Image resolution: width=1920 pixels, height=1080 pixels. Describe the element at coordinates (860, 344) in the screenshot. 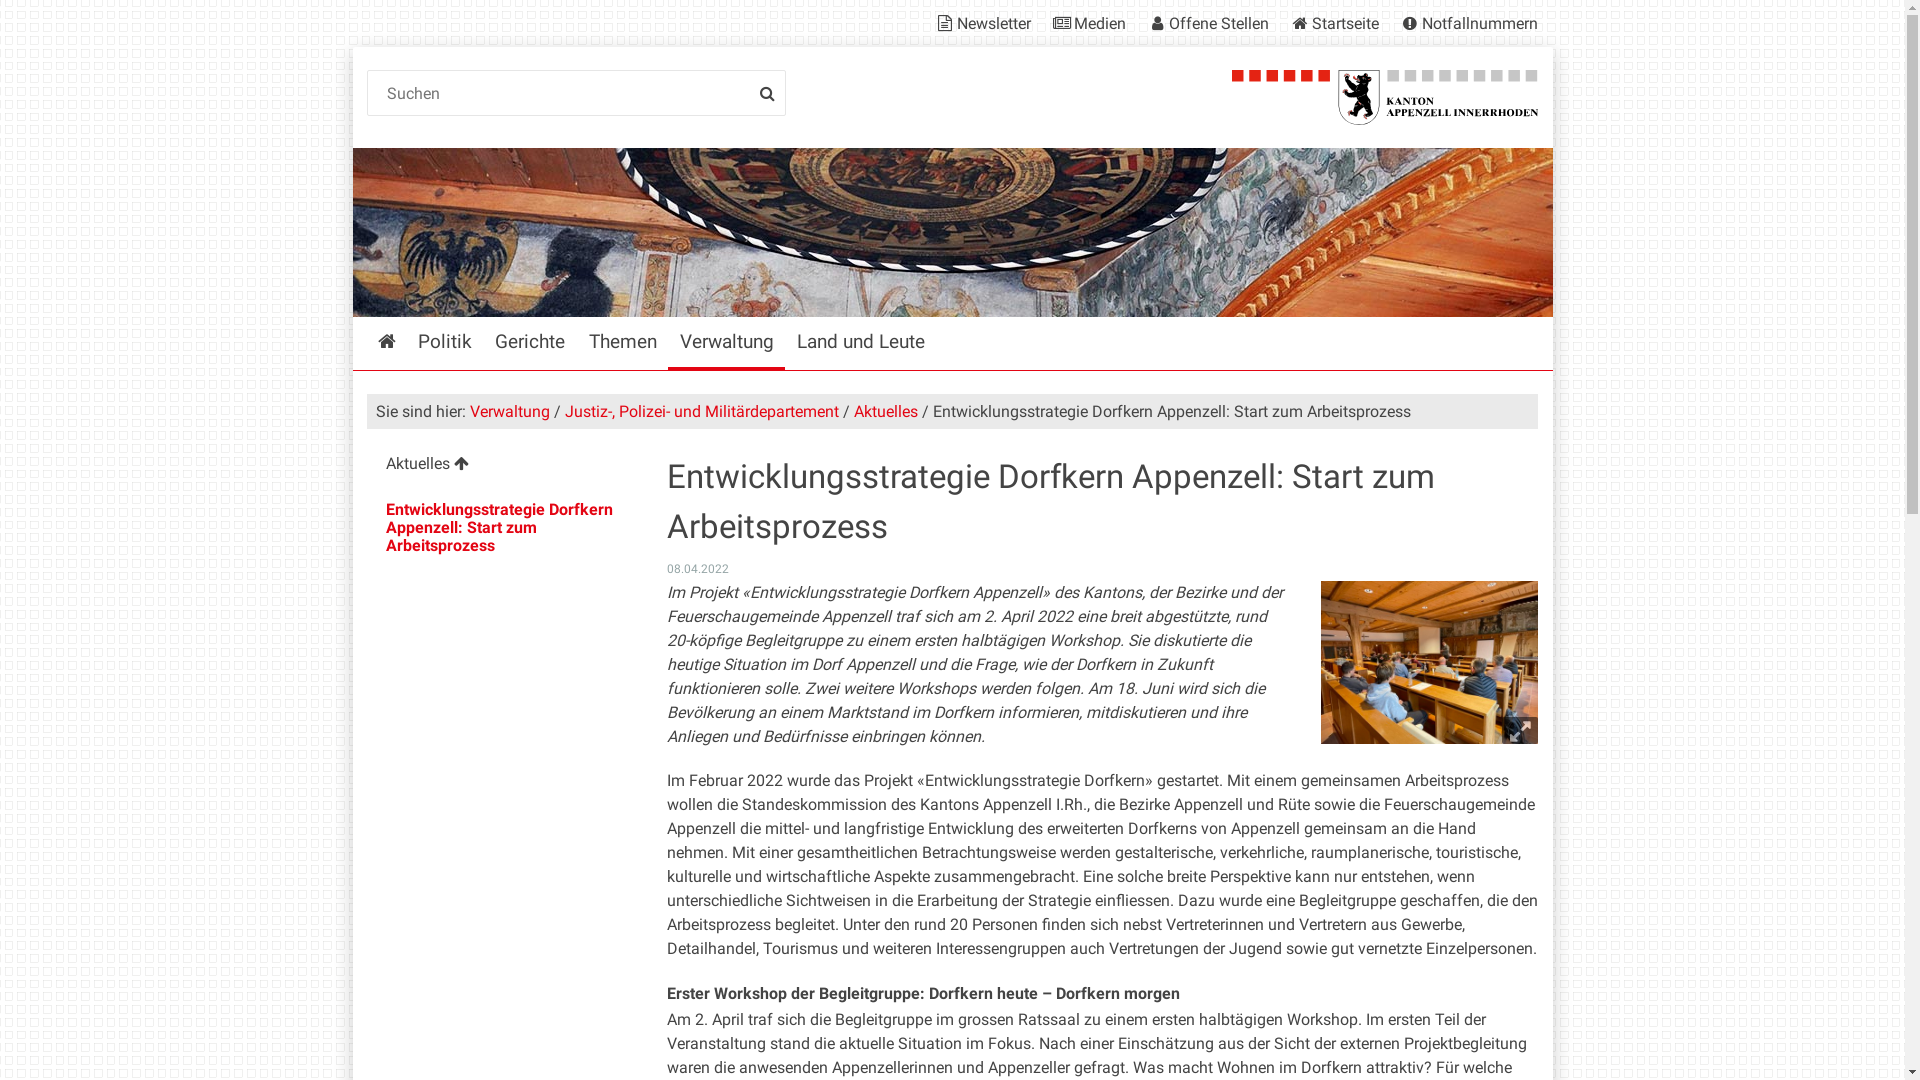

I see `Land und Leute` at that location.